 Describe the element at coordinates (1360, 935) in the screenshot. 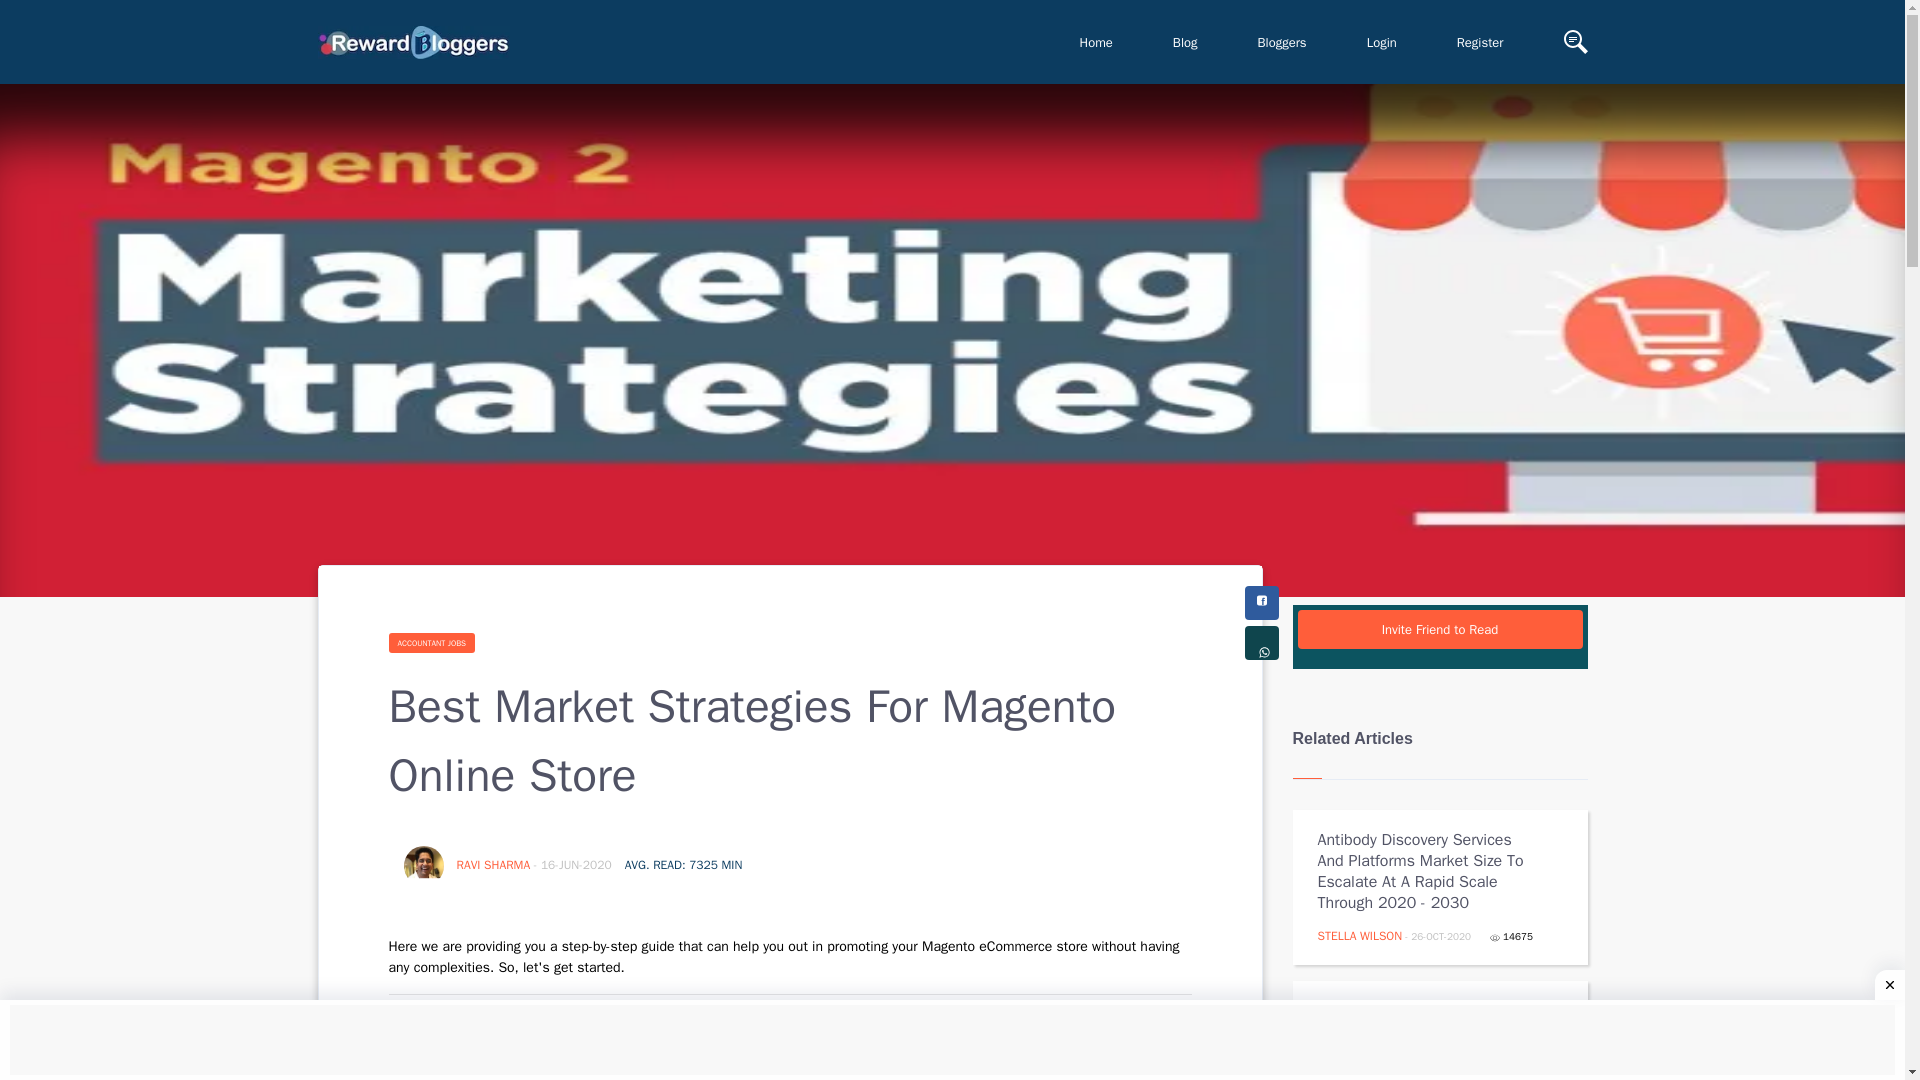

I see `STELLA WILSON` at that location.